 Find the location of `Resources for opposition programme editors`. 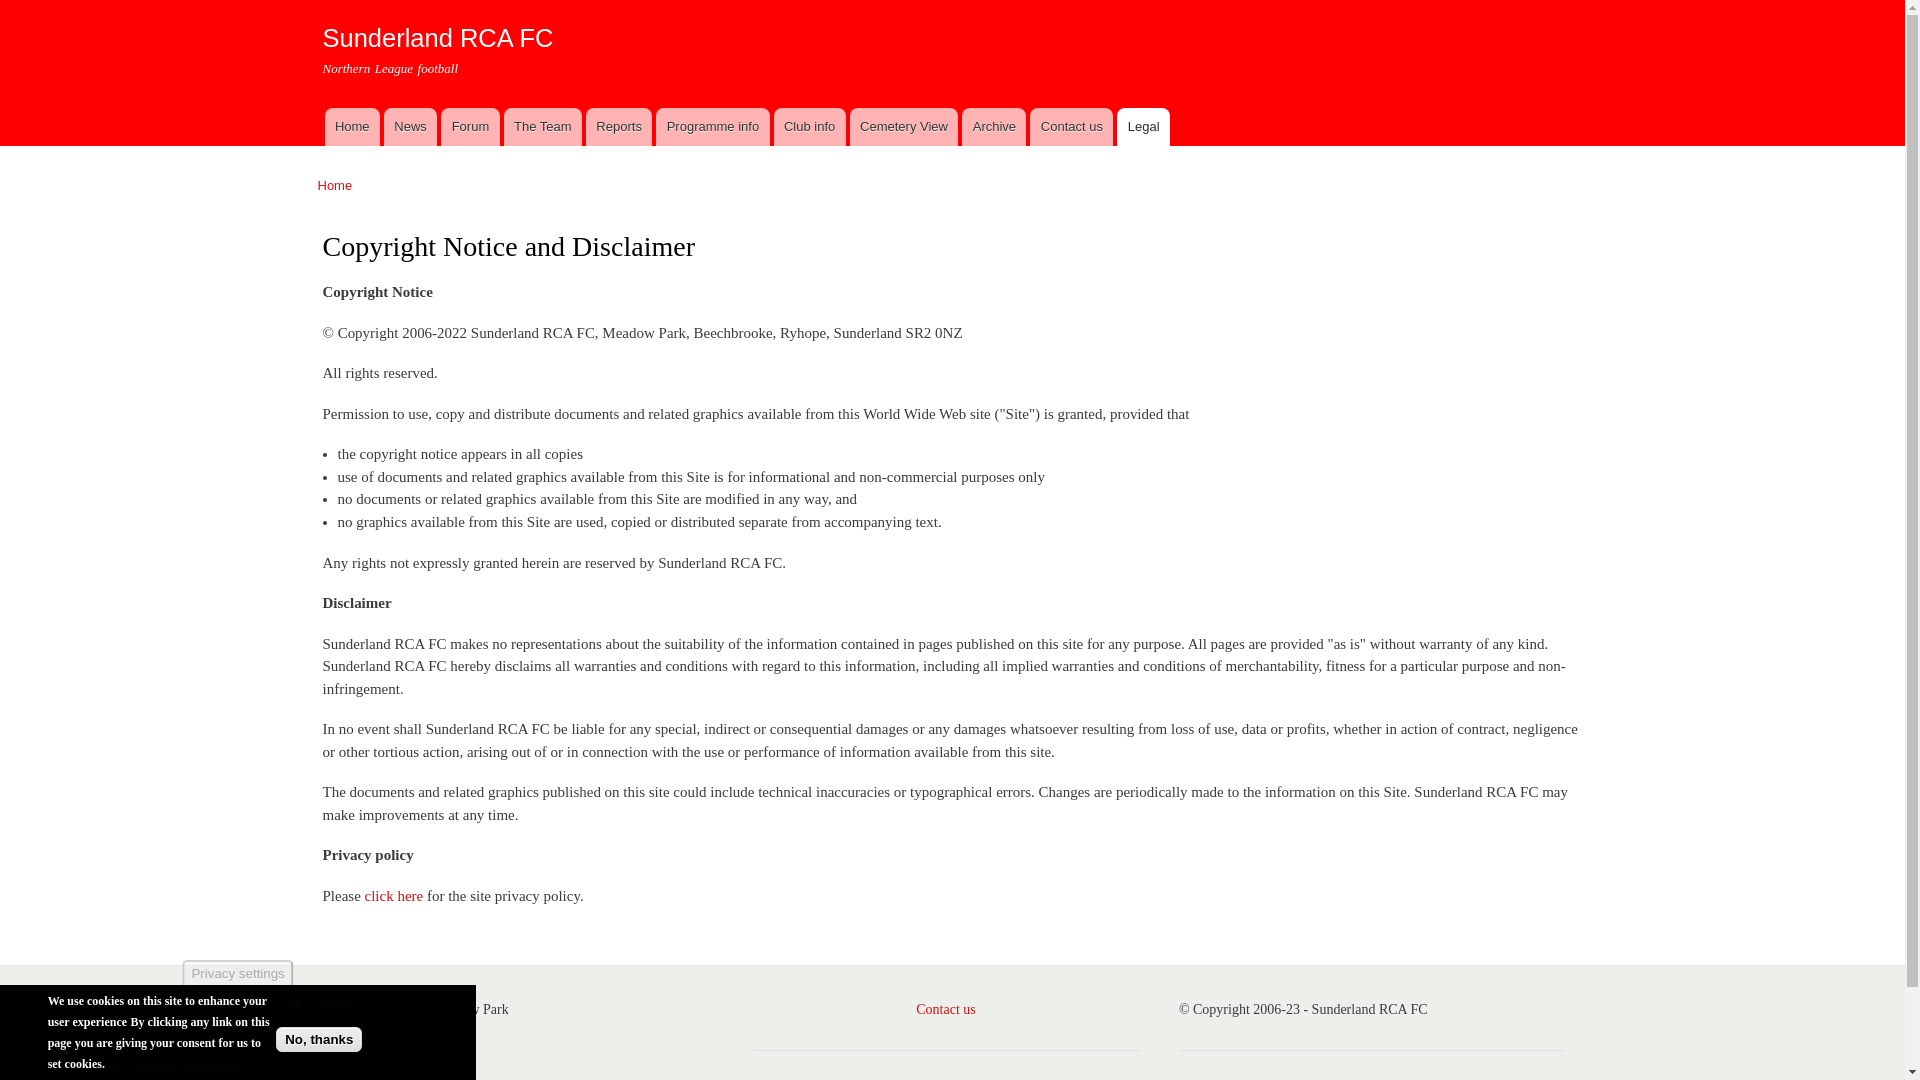

Resources for opposition programme editors is located at coordinates (712, 126).